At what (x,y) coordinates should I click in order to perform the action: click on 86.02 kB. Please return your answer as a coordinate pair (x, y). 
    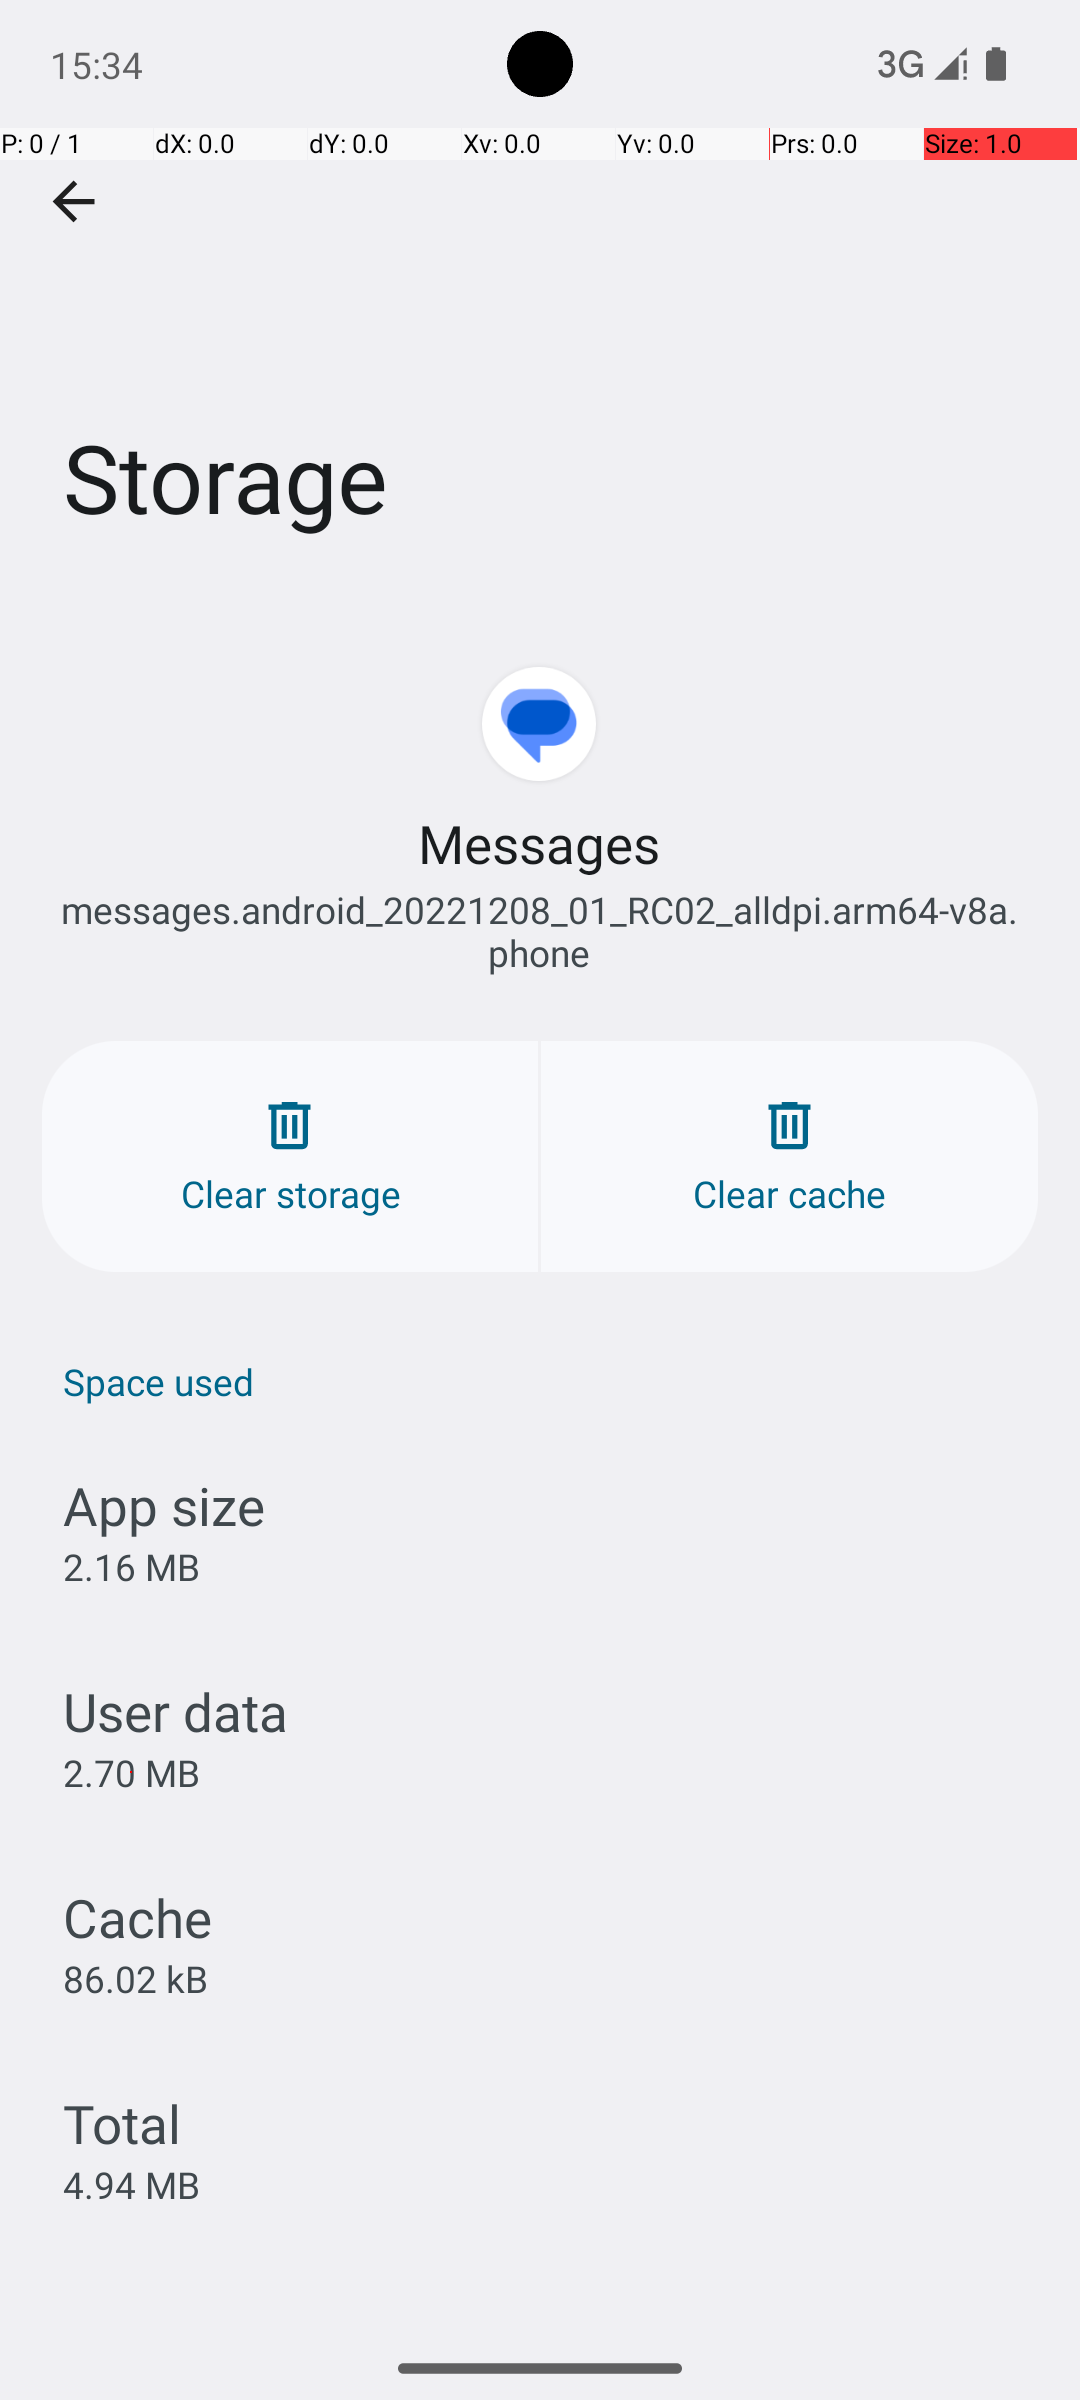
    Looking at the image, I should click on (136, 1978).